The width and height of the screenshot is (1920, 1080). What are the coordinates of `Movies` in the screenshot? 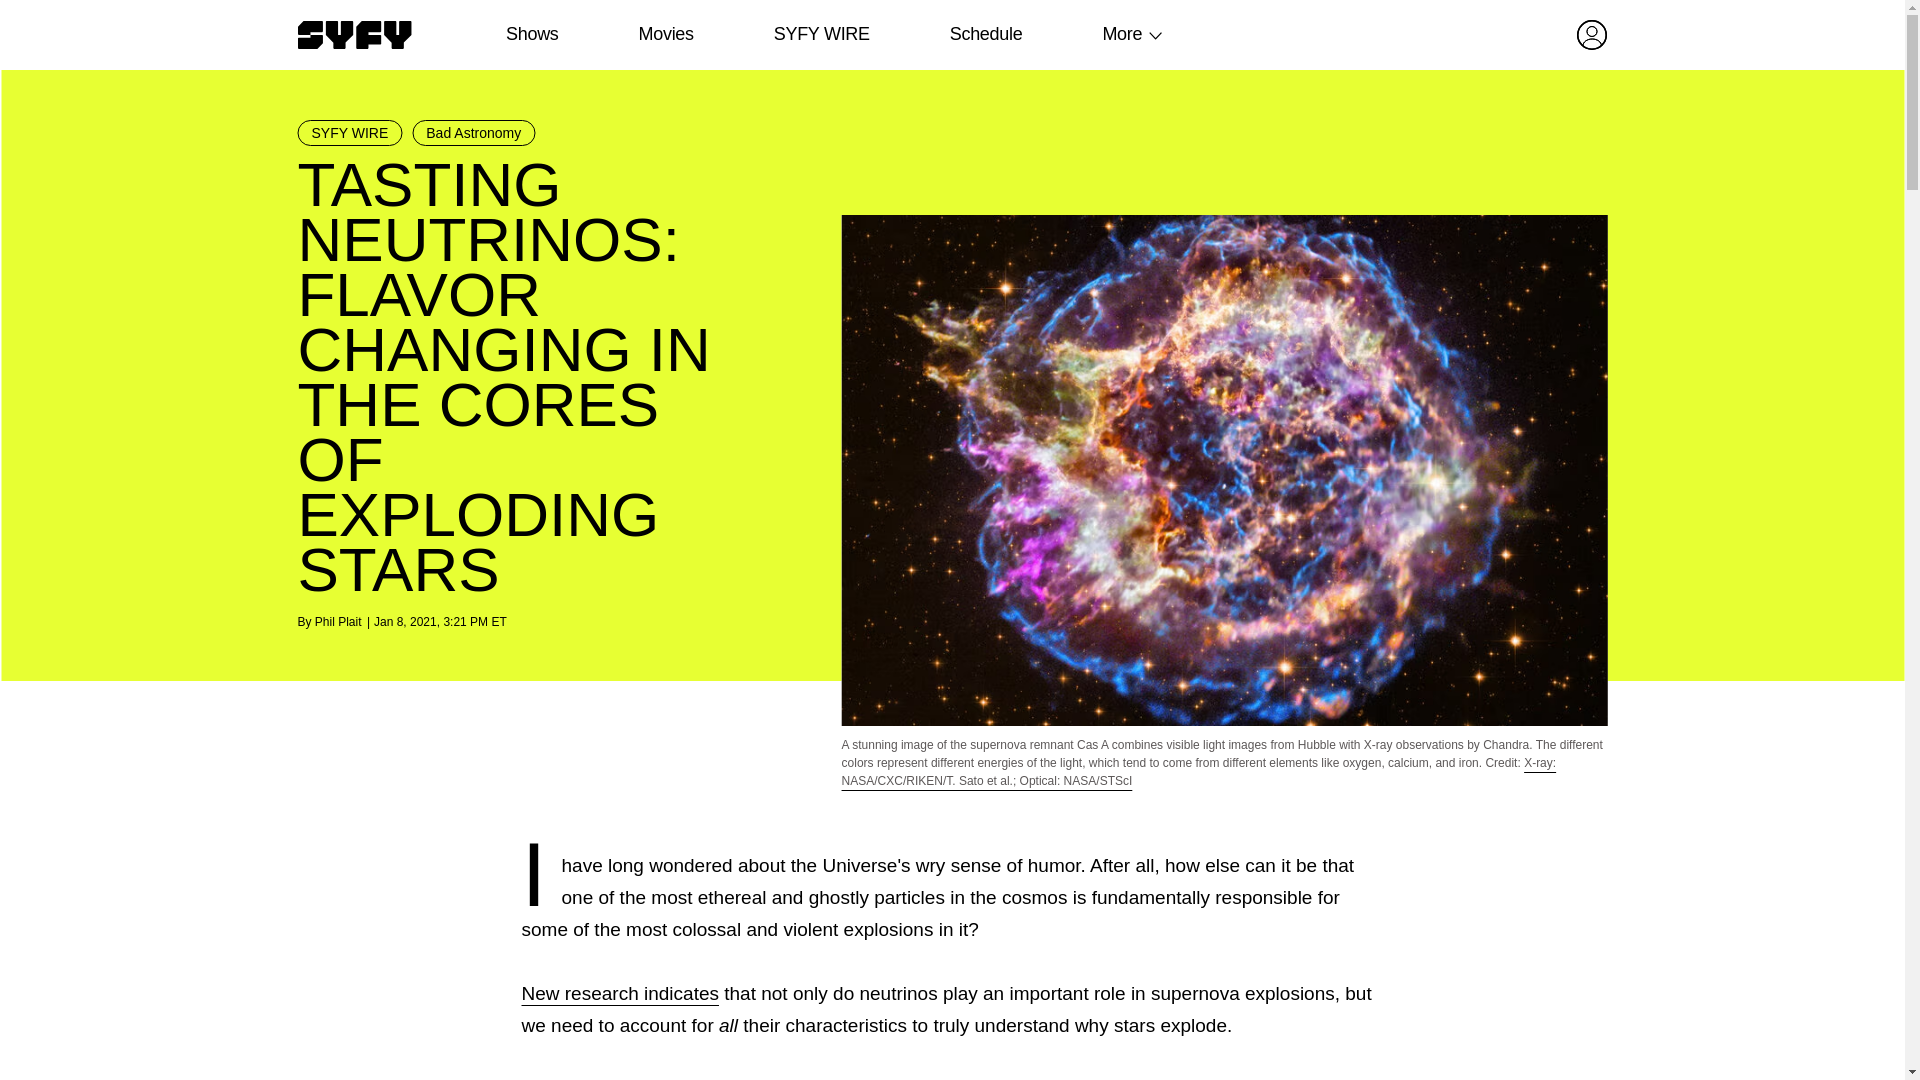 It's located at (665, 34).